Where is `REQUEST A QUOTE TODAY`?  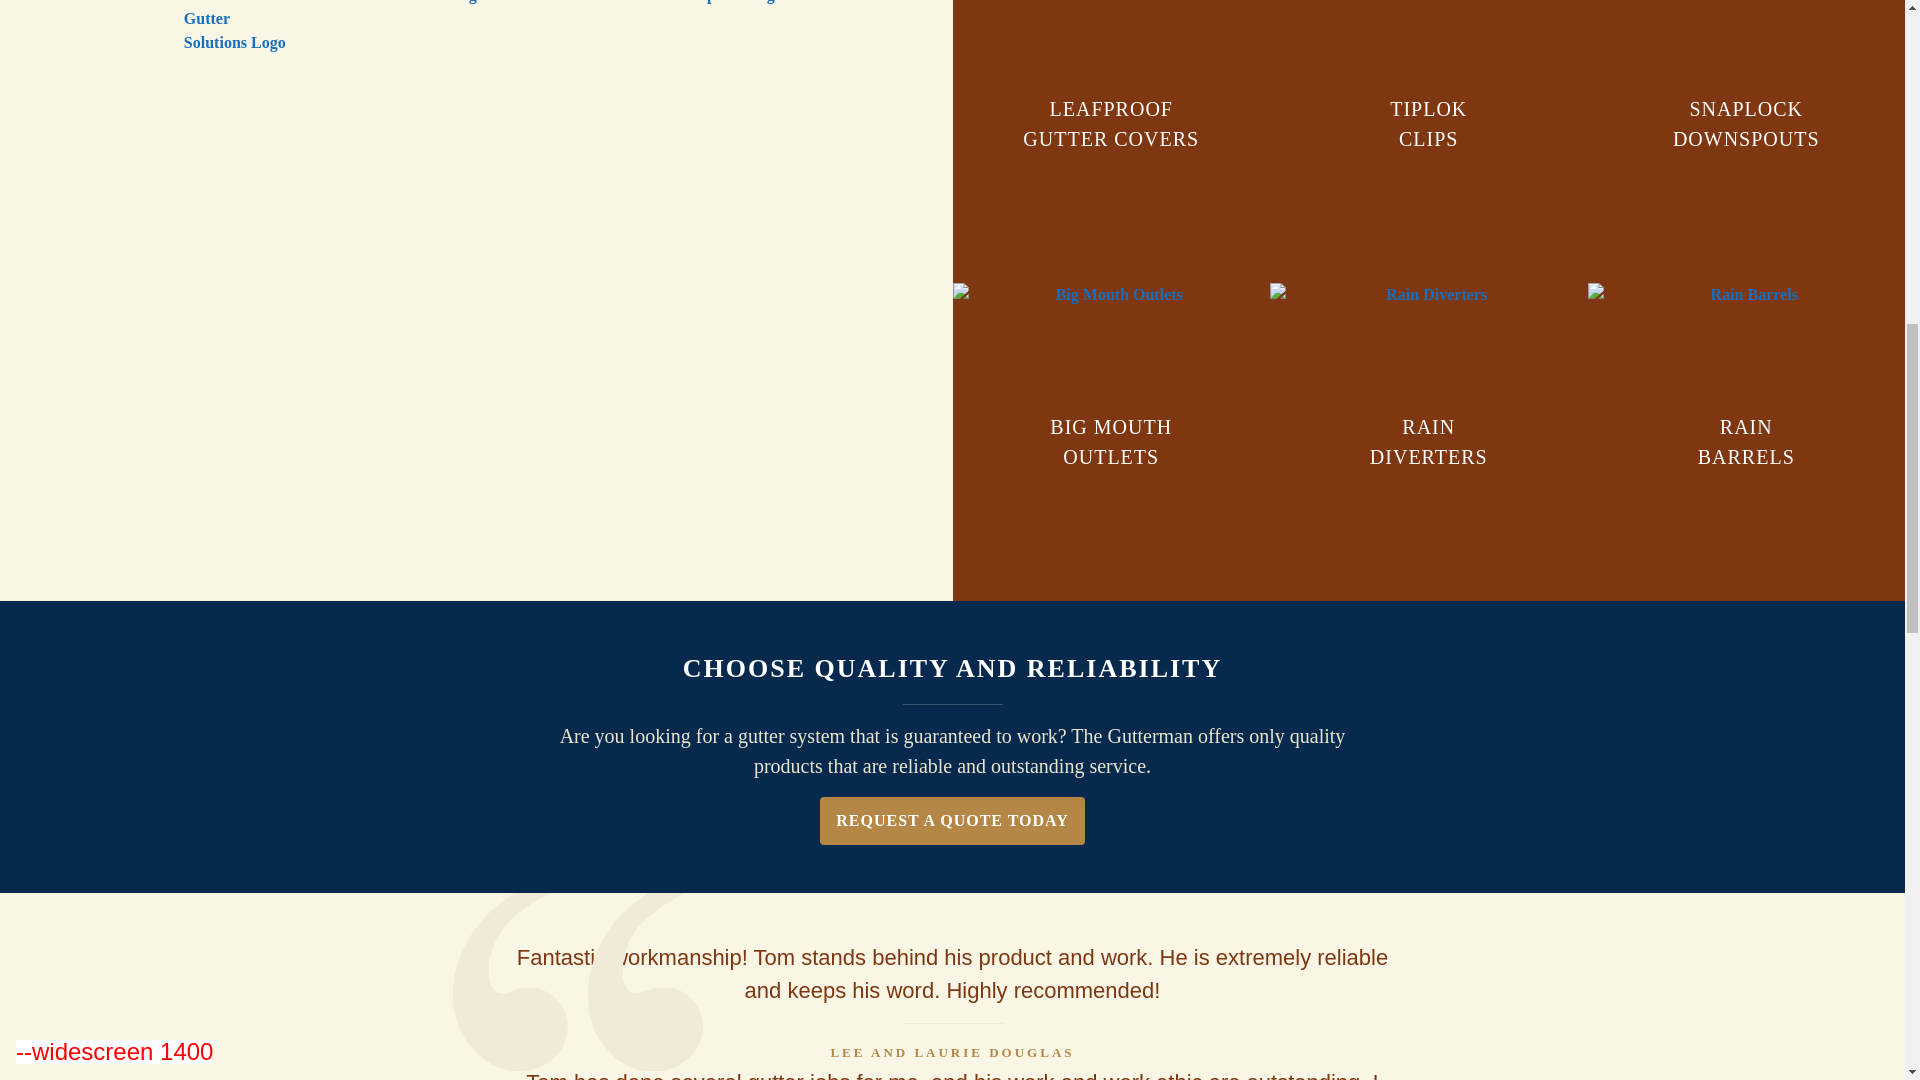
REQUEST A QUOTE TODAY is located at coordinates (1428, 441).